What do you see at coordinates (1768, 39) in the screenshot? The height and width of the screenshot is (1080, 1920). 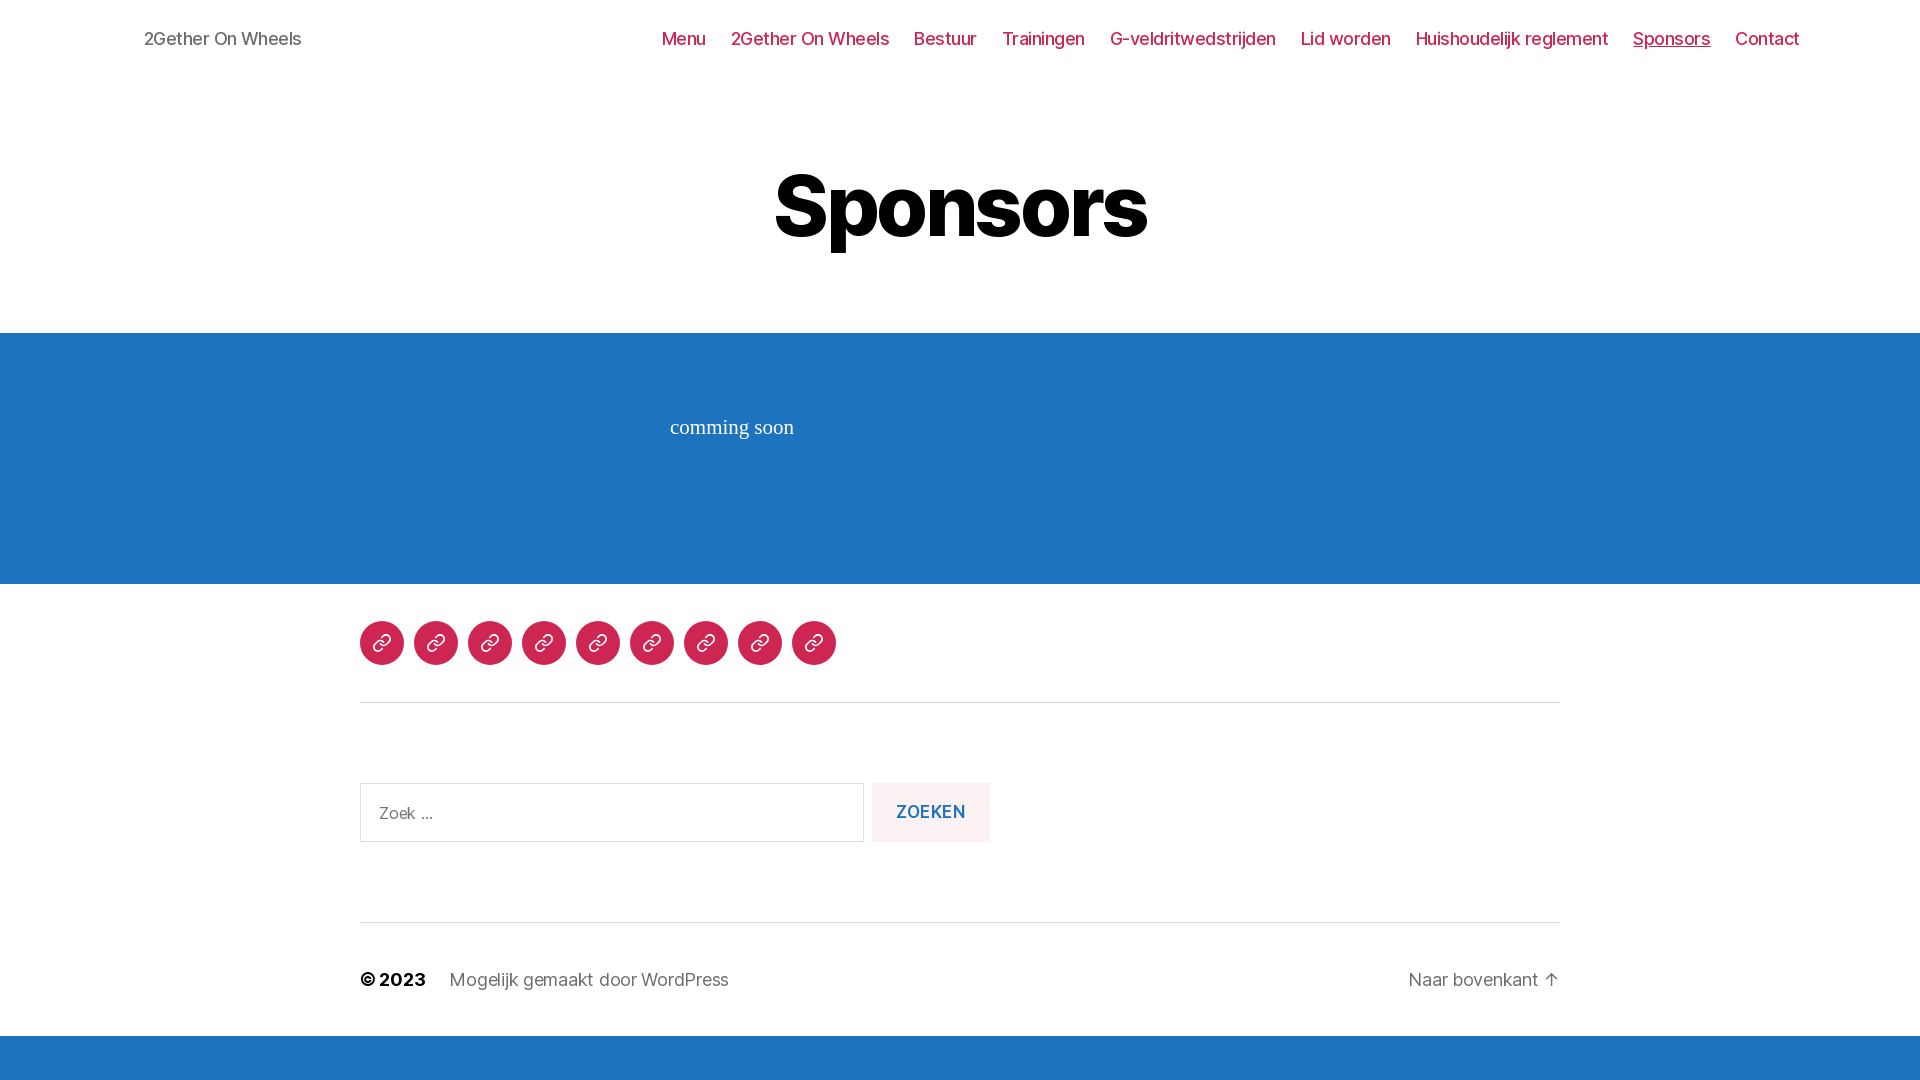 I see `Contact` at bounding box center [1768, 39].